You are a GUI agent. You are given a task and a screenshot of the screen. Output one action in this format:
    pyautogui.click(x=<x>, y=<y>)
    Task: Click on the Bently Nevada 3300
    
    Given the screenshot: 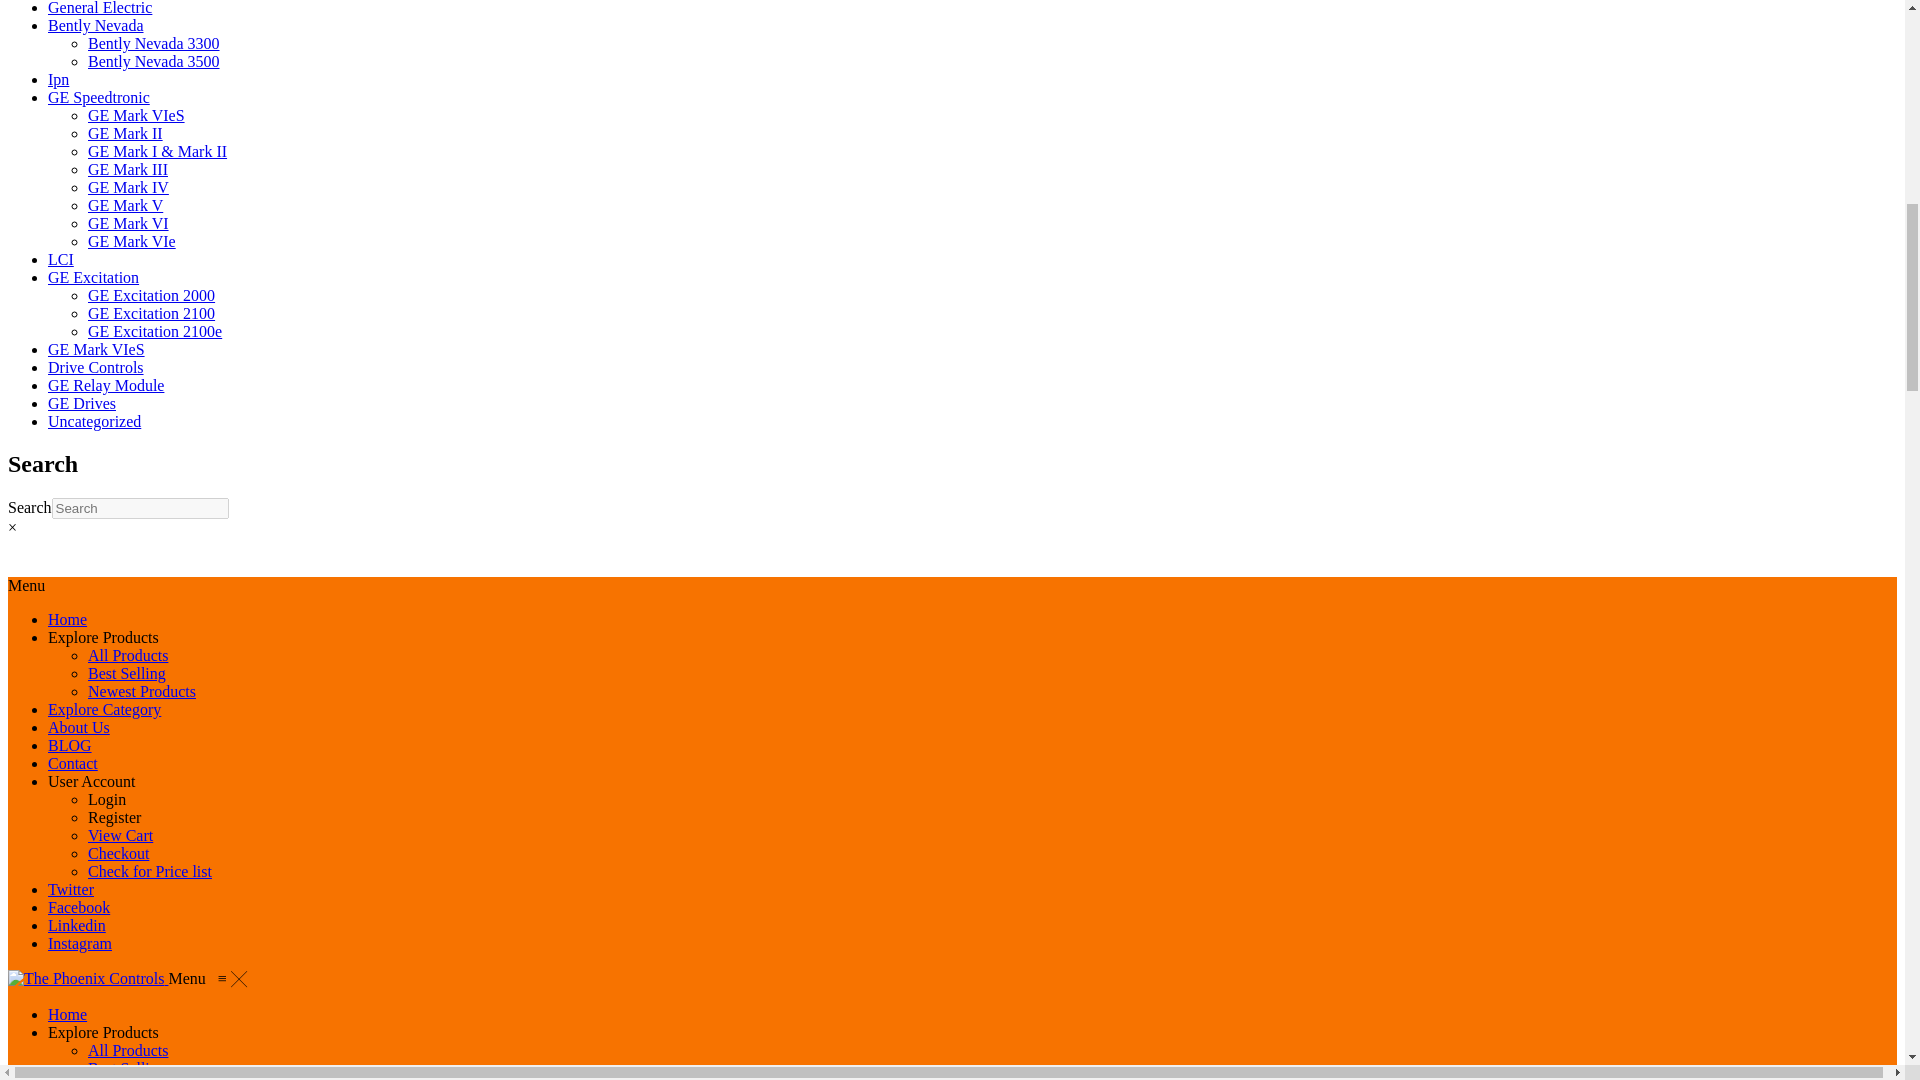 What is the action you would take?
    pyautogui.click(x=154, y=42)
    